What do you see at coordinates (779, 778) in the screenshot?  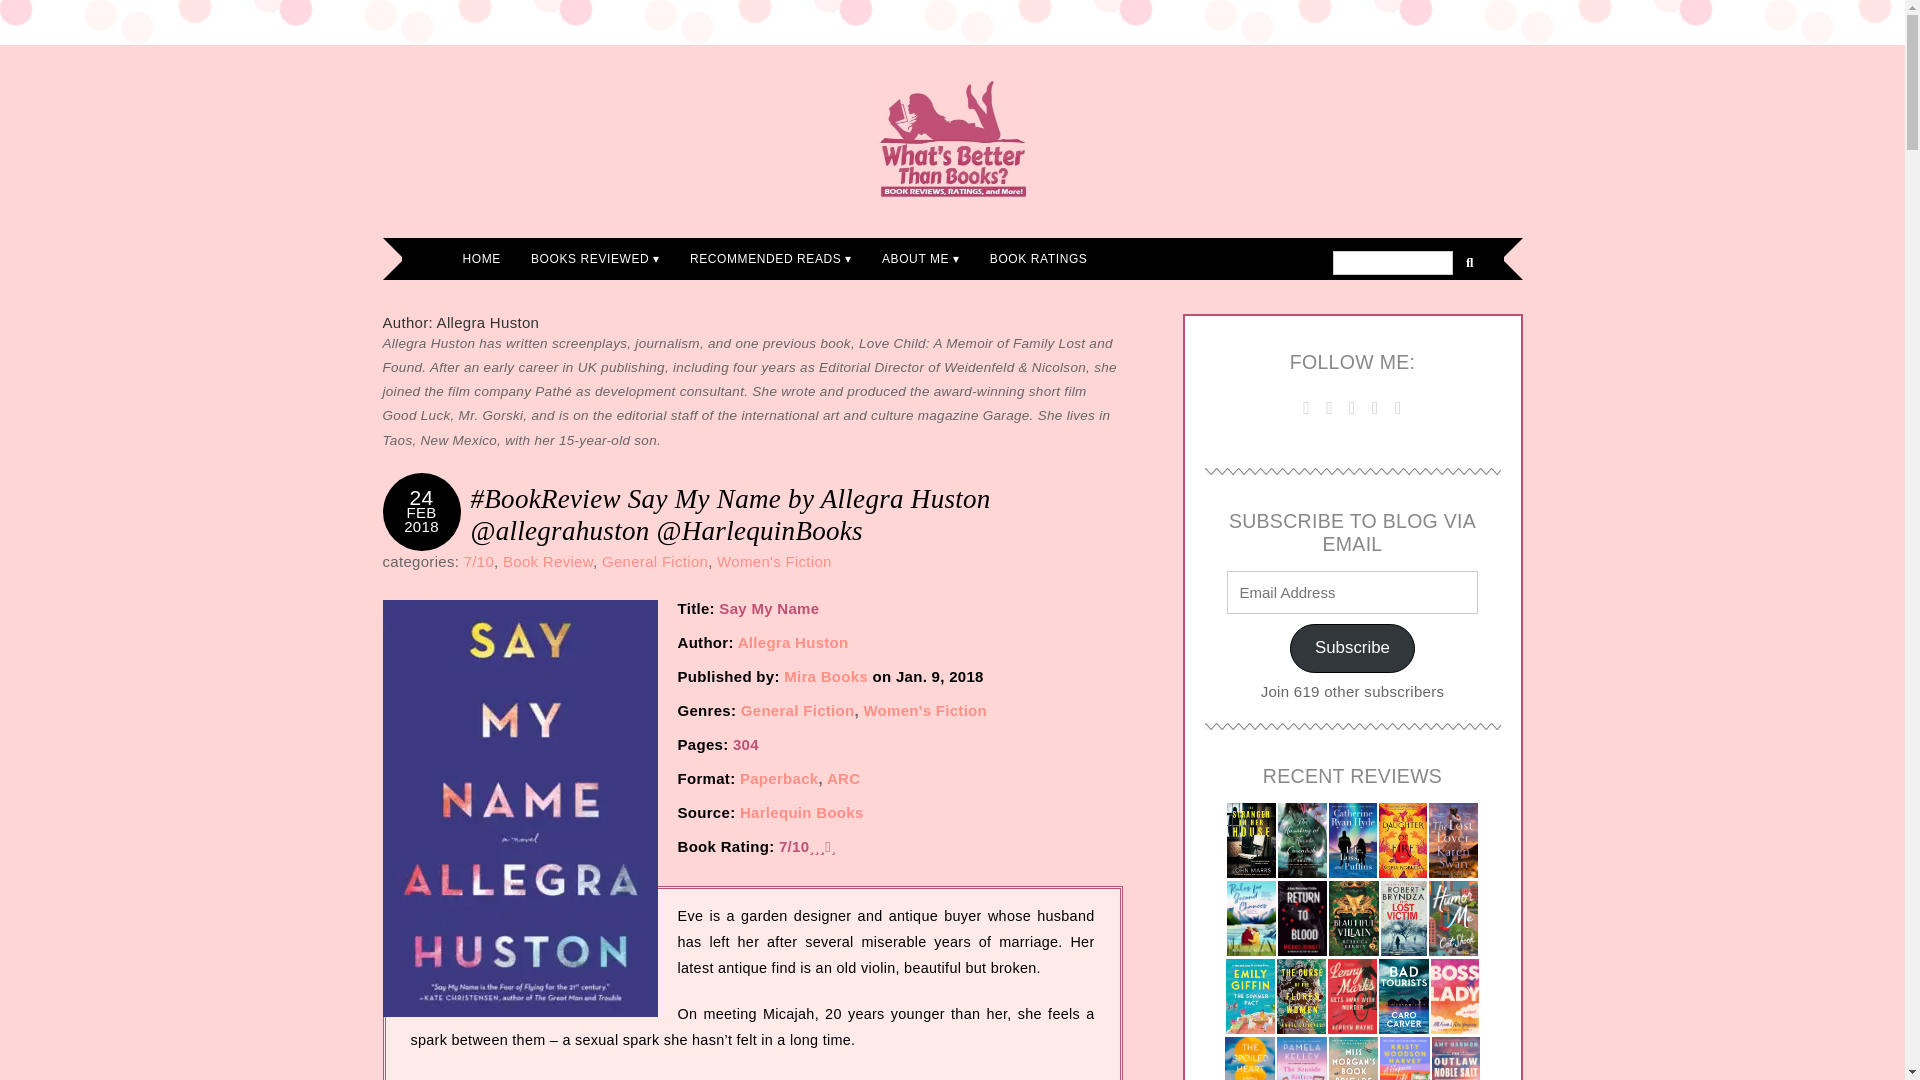 I see `Paperback` at bounding box center [779, 778].